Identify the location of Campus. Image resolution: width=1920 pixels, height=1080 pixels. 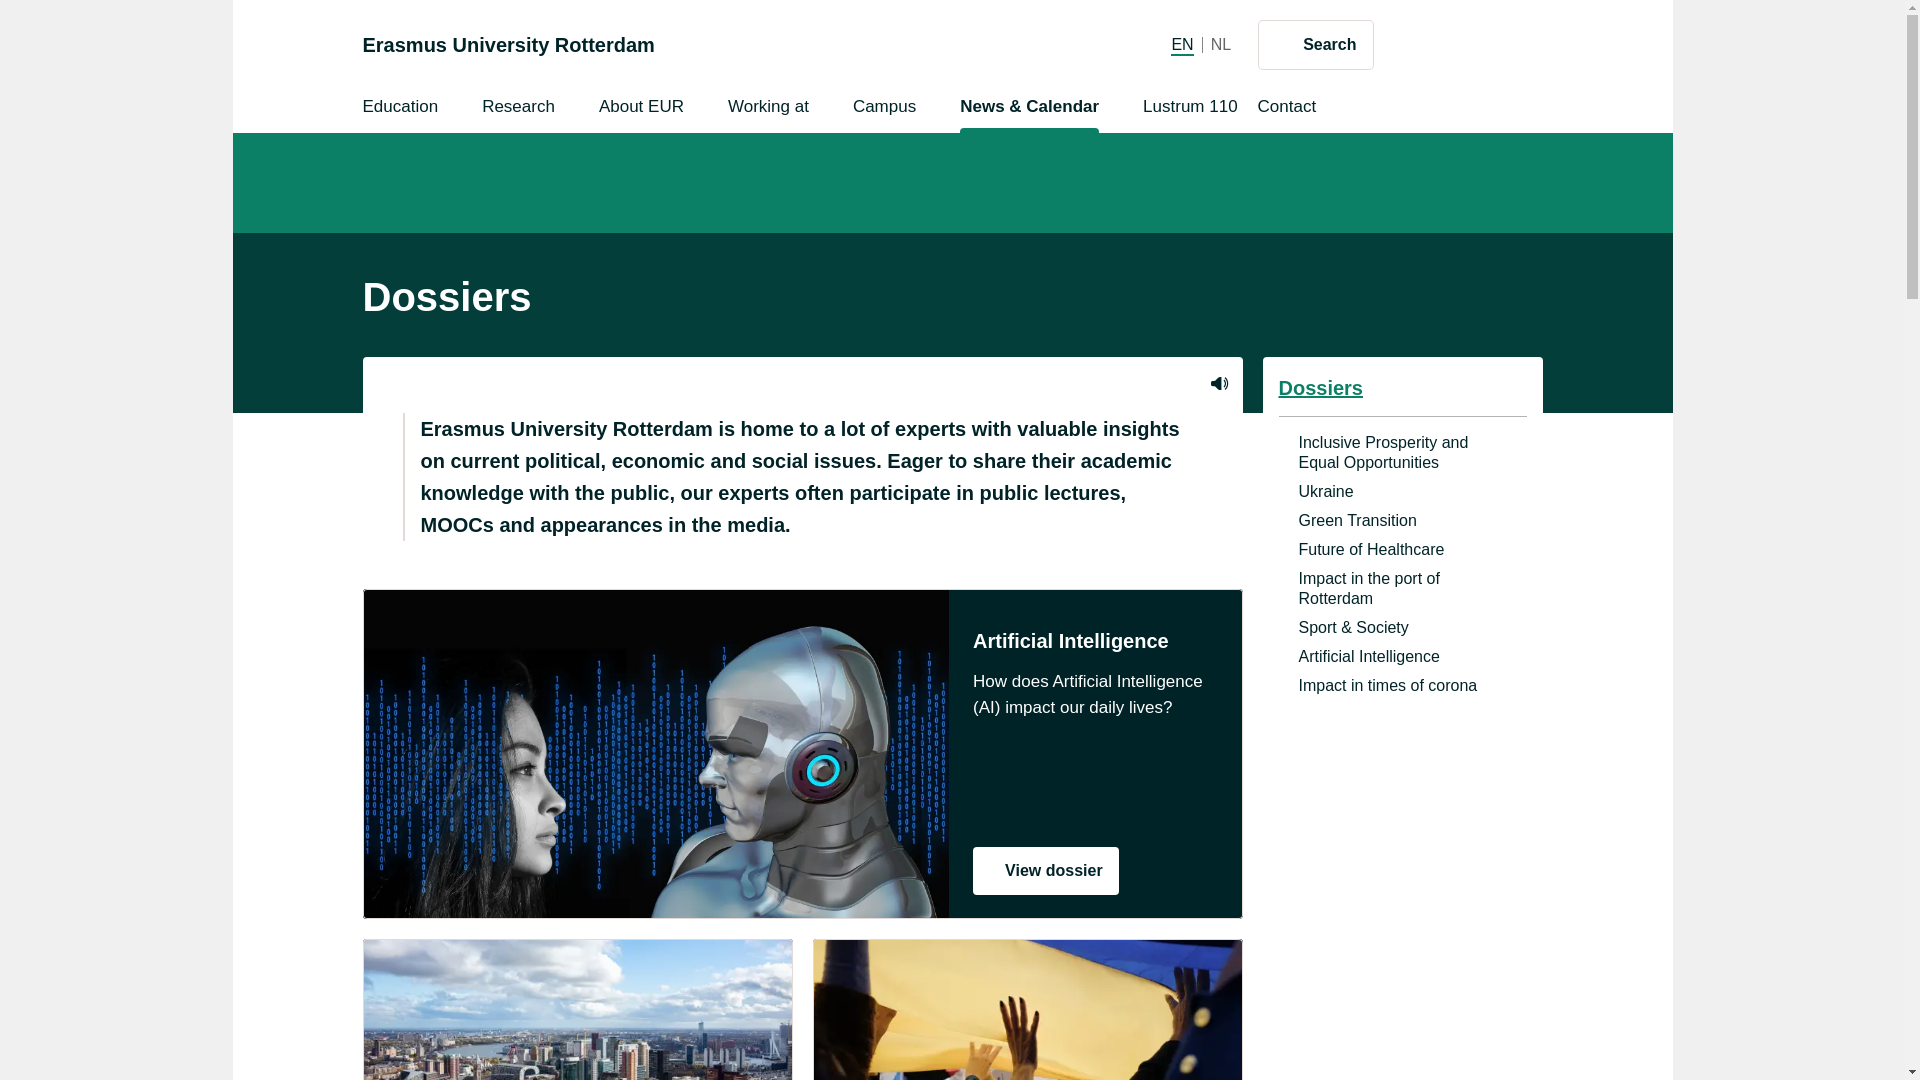
(768, 109).